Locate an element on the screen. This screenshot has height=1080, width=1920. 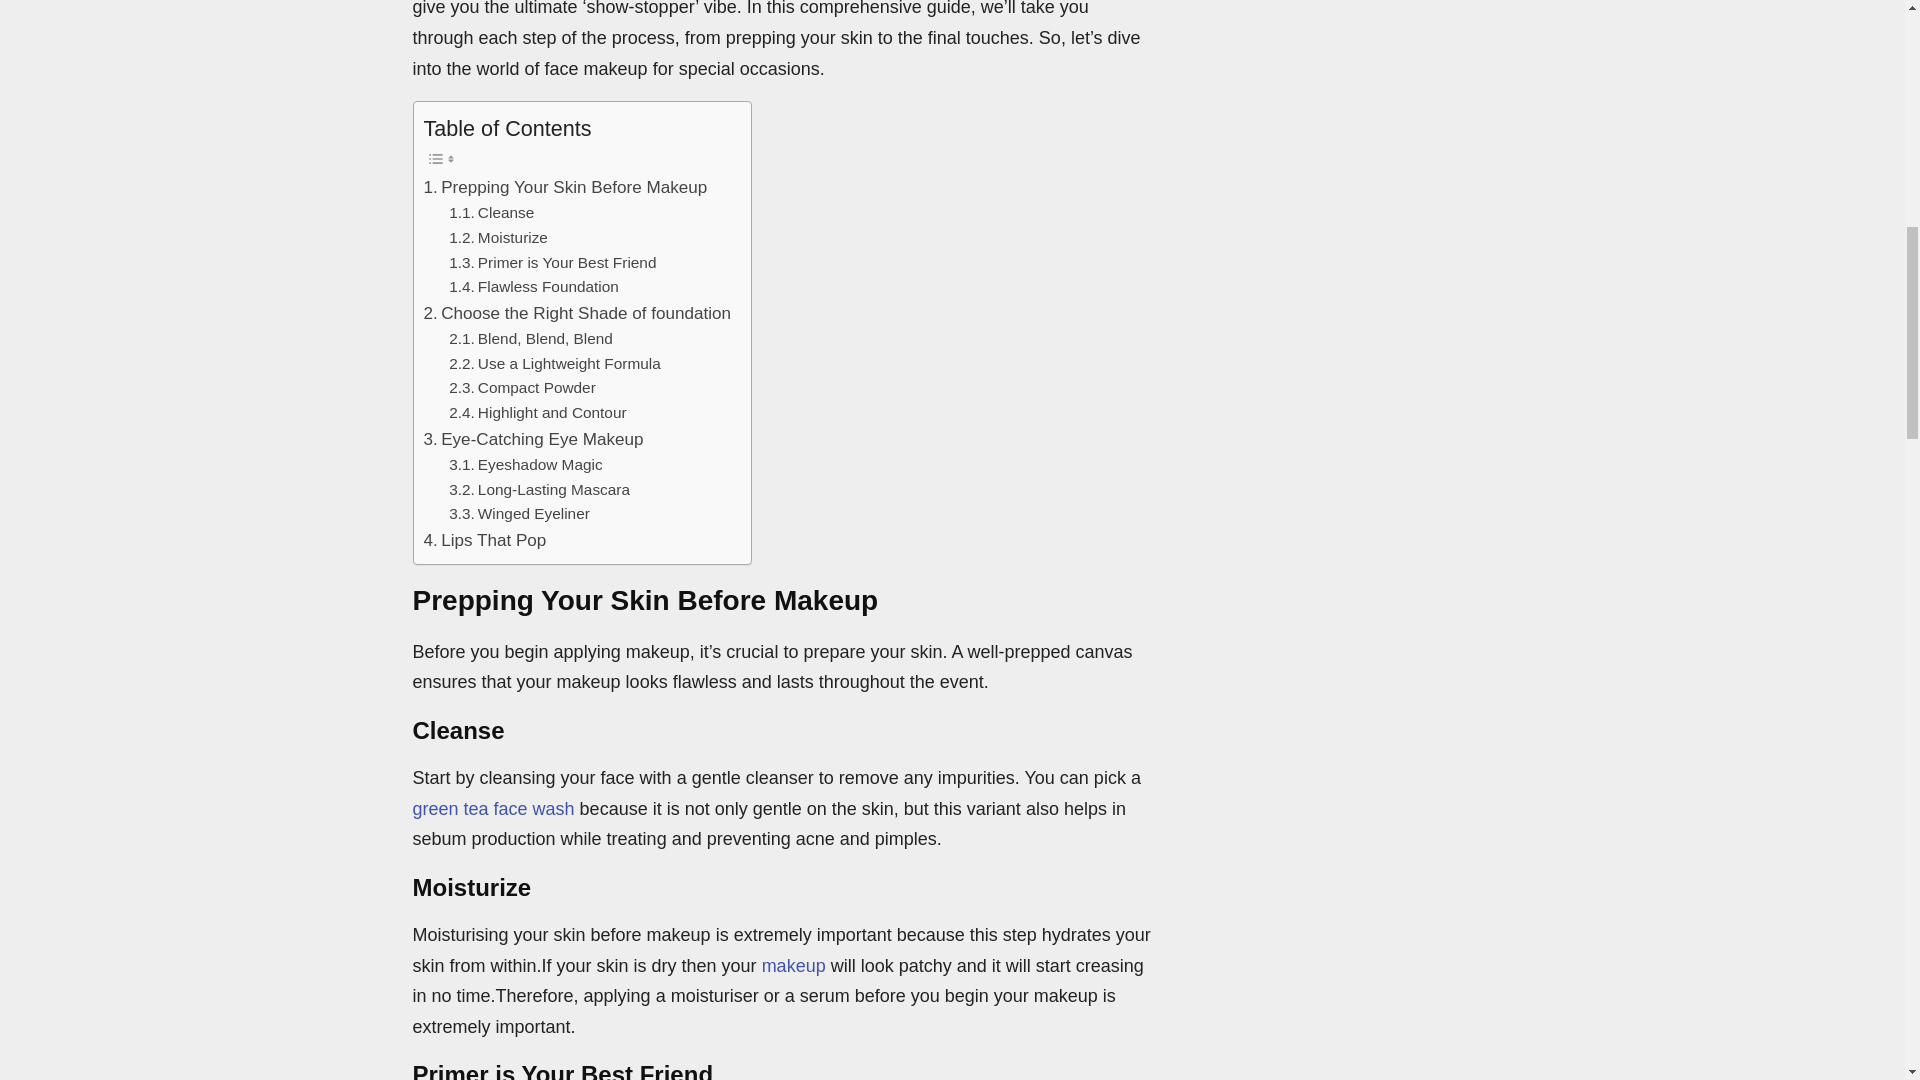
Prepping Your Skin Before Makeup is located at coordinates (566, 186).